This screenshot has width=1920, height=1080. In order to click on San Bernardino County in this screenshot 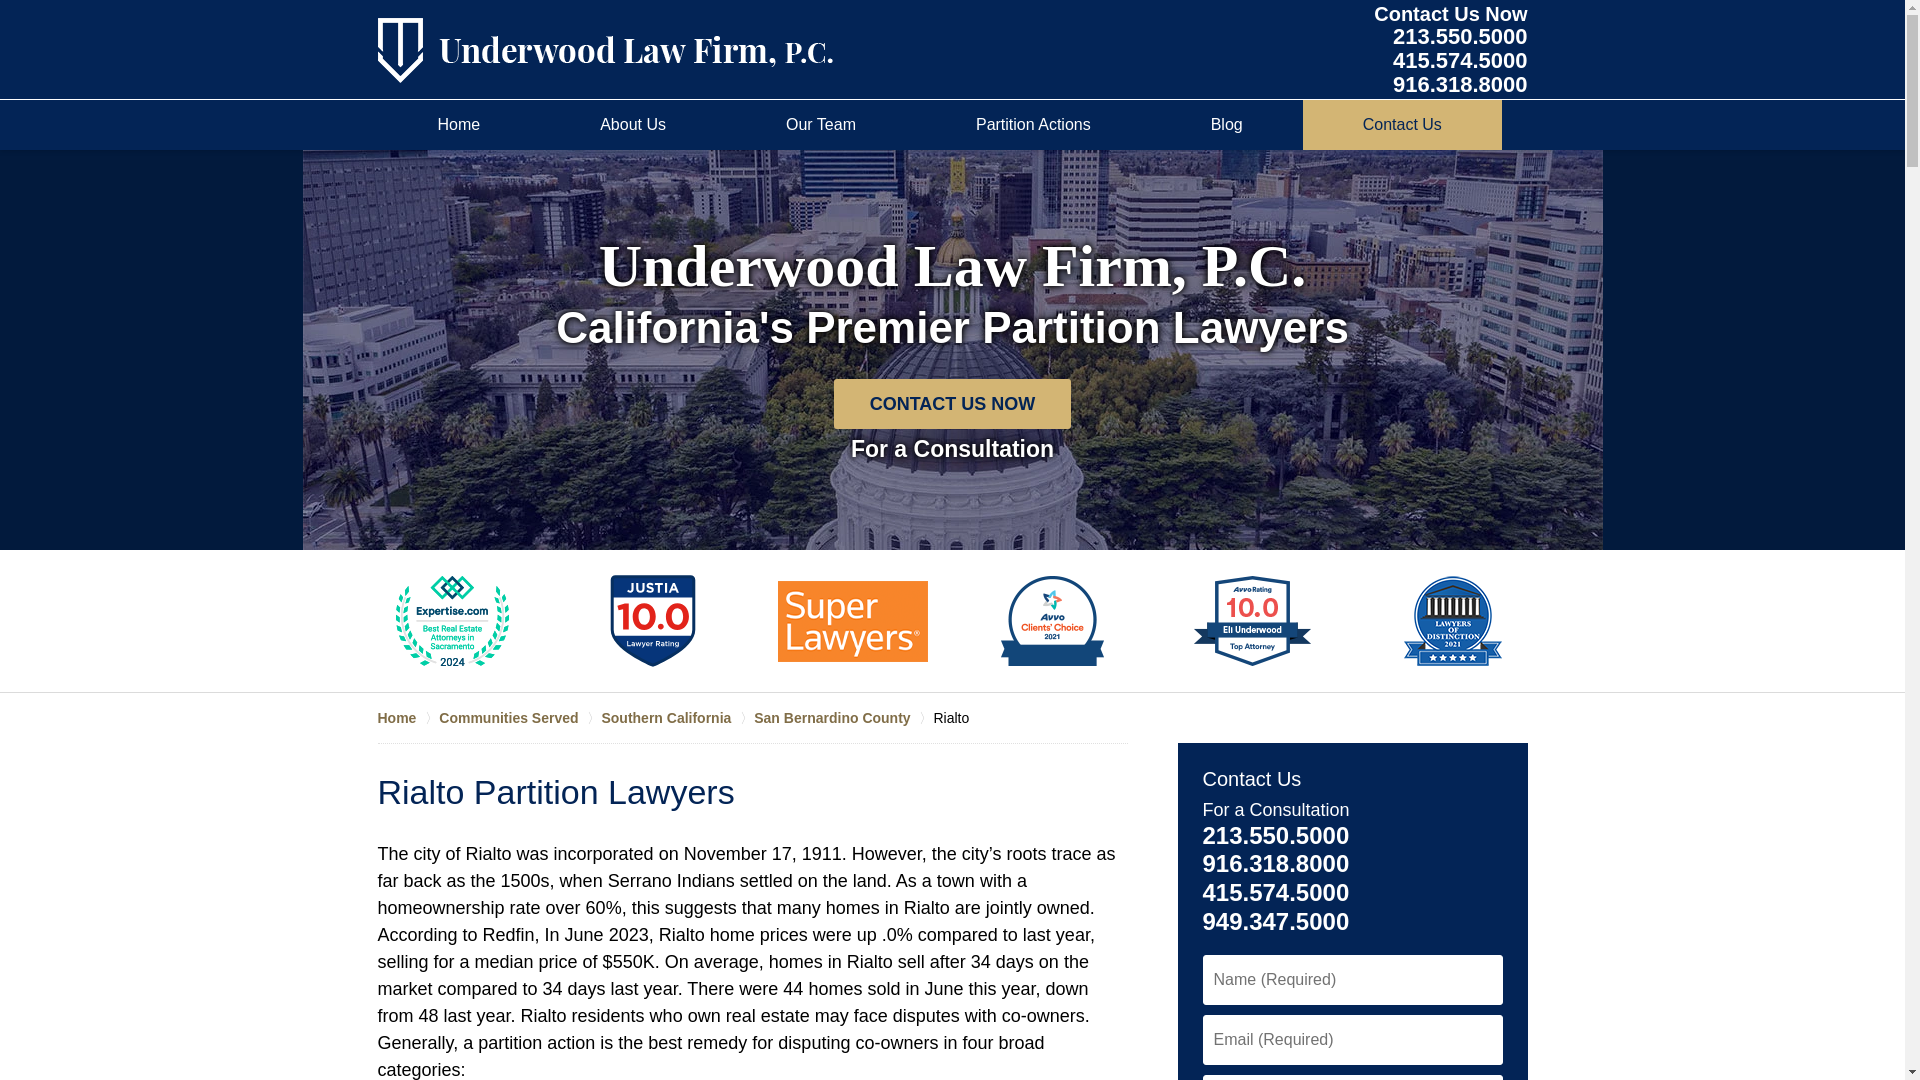, I will do `click(844, 718)`.